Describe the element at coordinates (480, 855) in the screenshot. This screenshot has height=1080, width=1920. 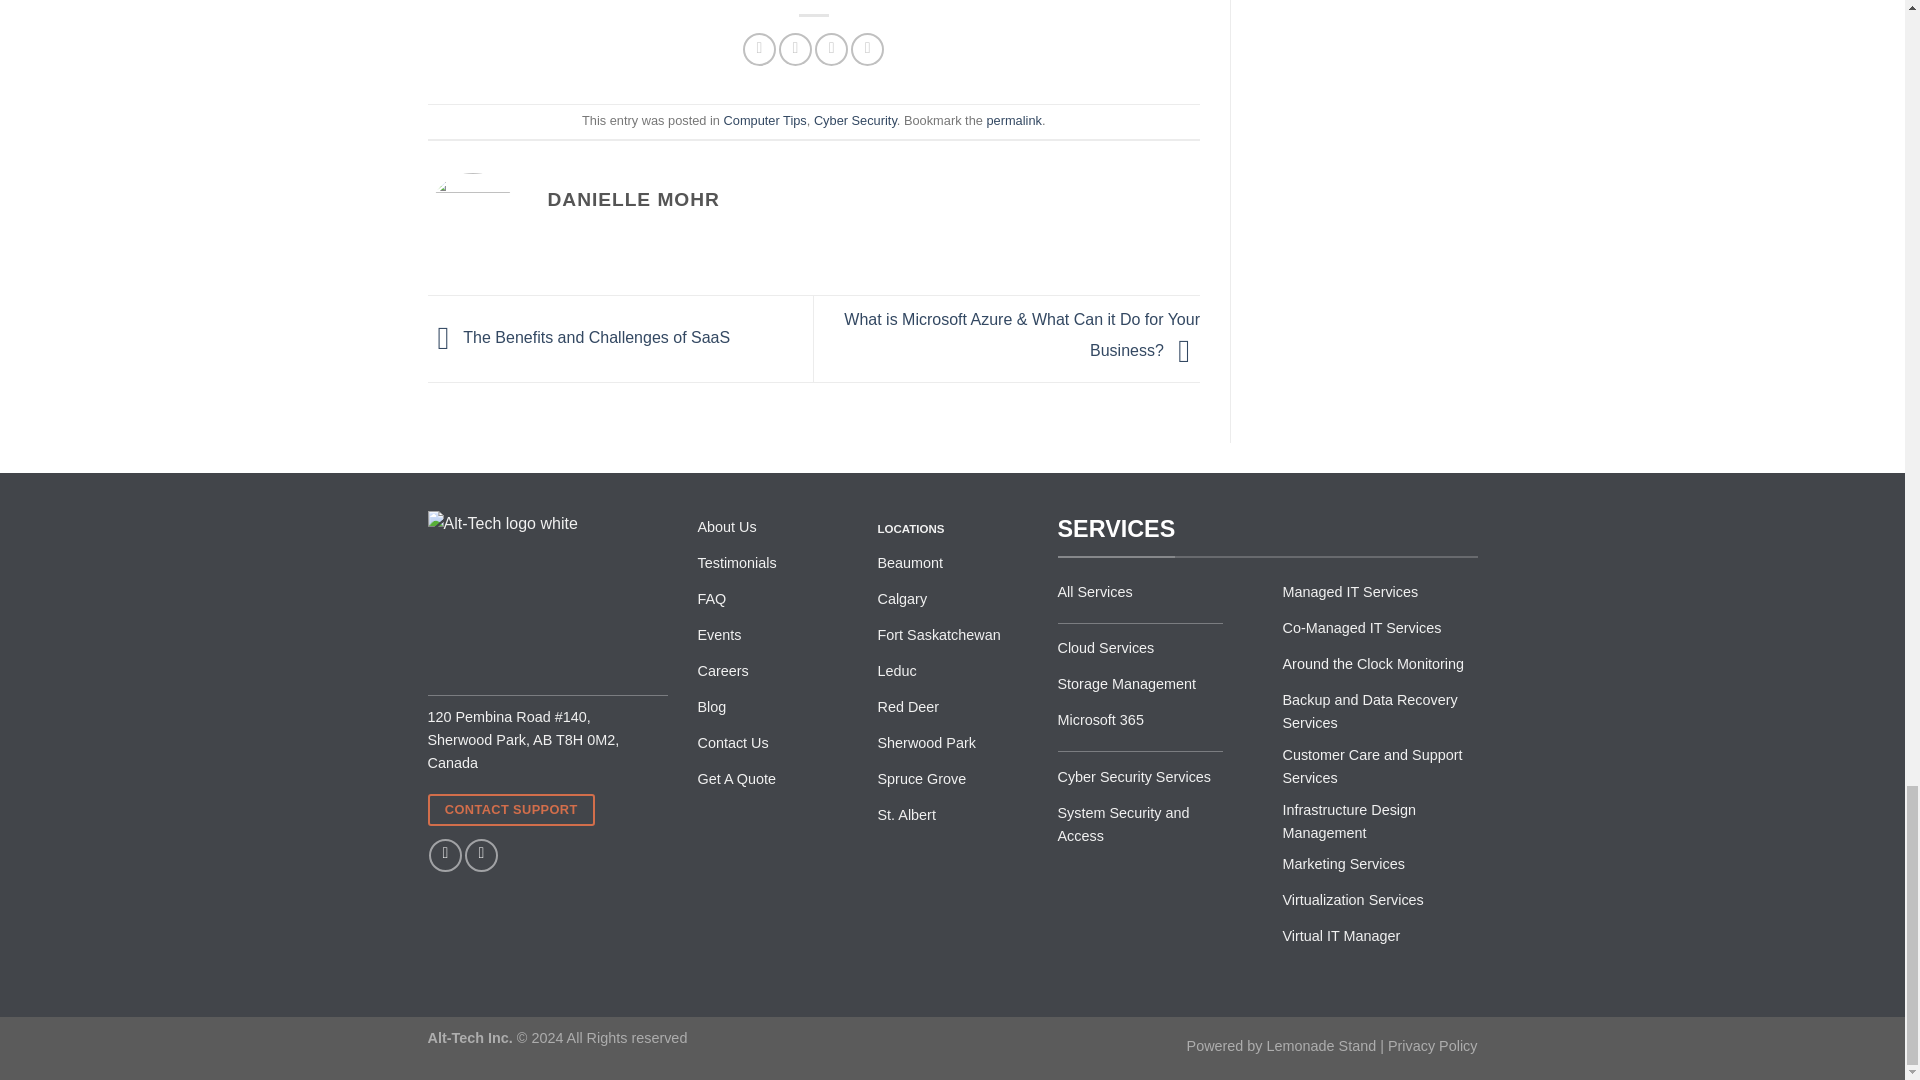
I see `Follow on LinkedIn` at that location.